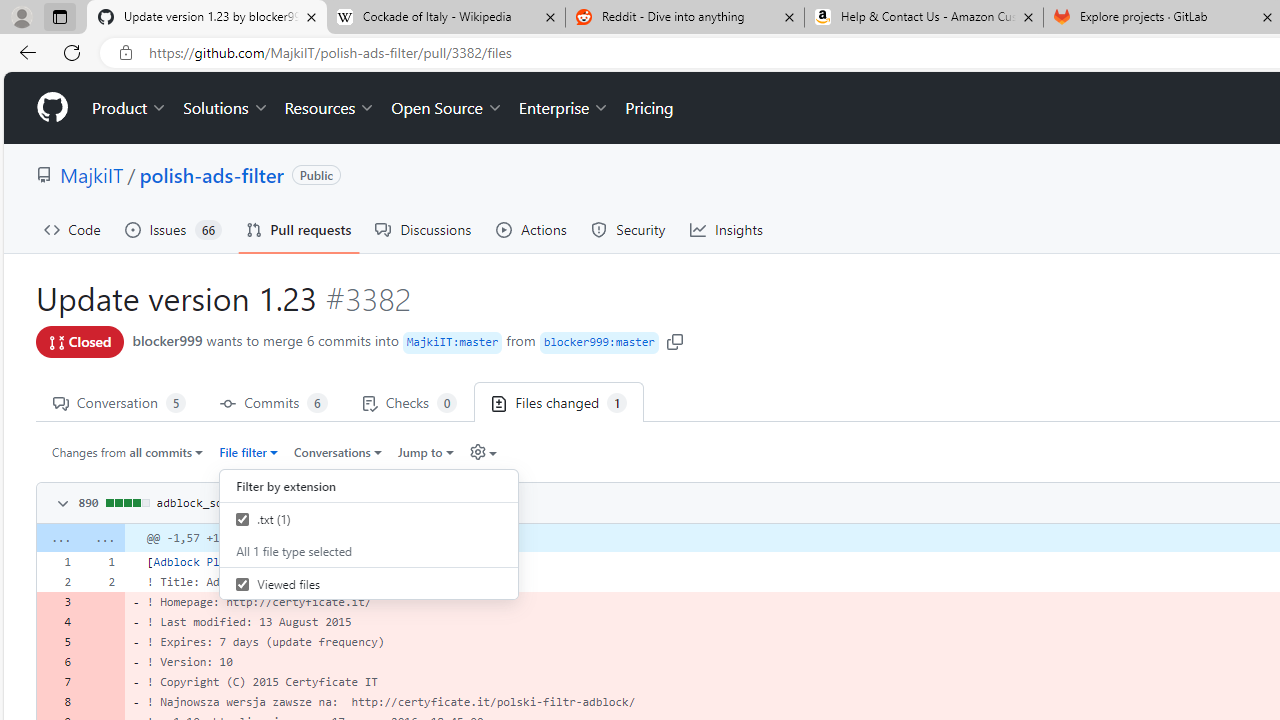  I want to click on Security, so click(628, 230).